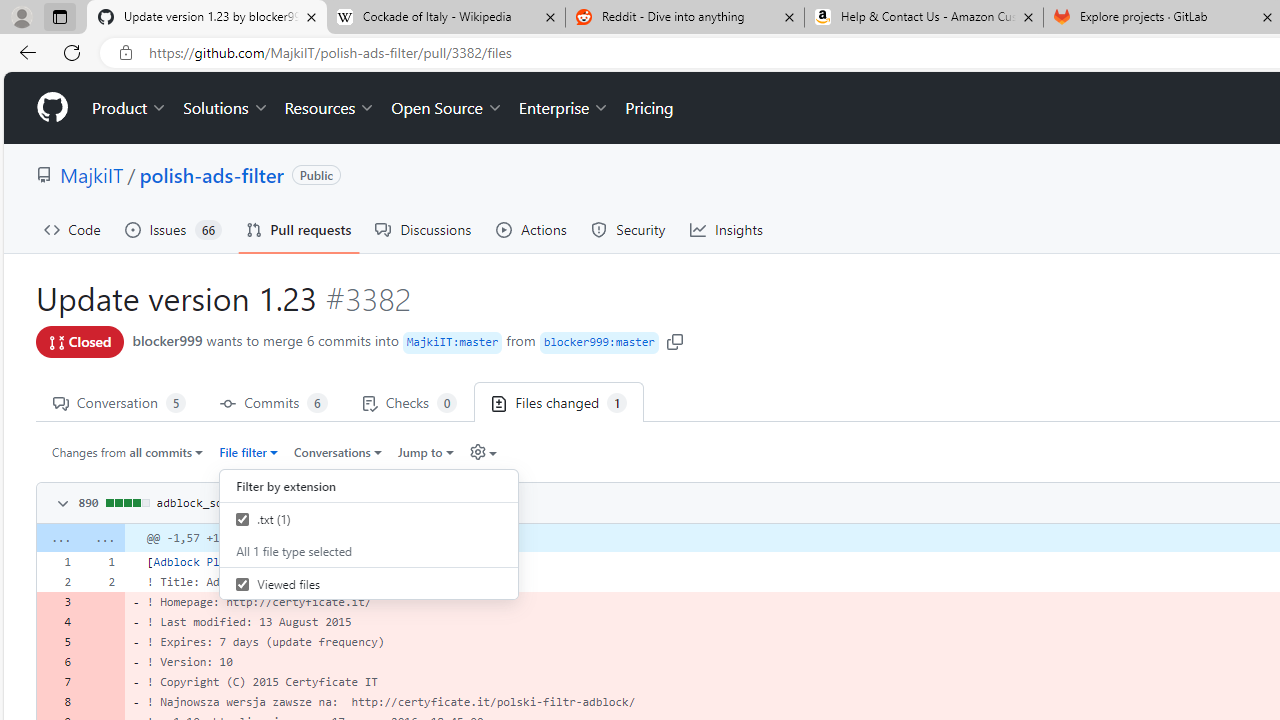  I want to click on Security, so click(628, 230).